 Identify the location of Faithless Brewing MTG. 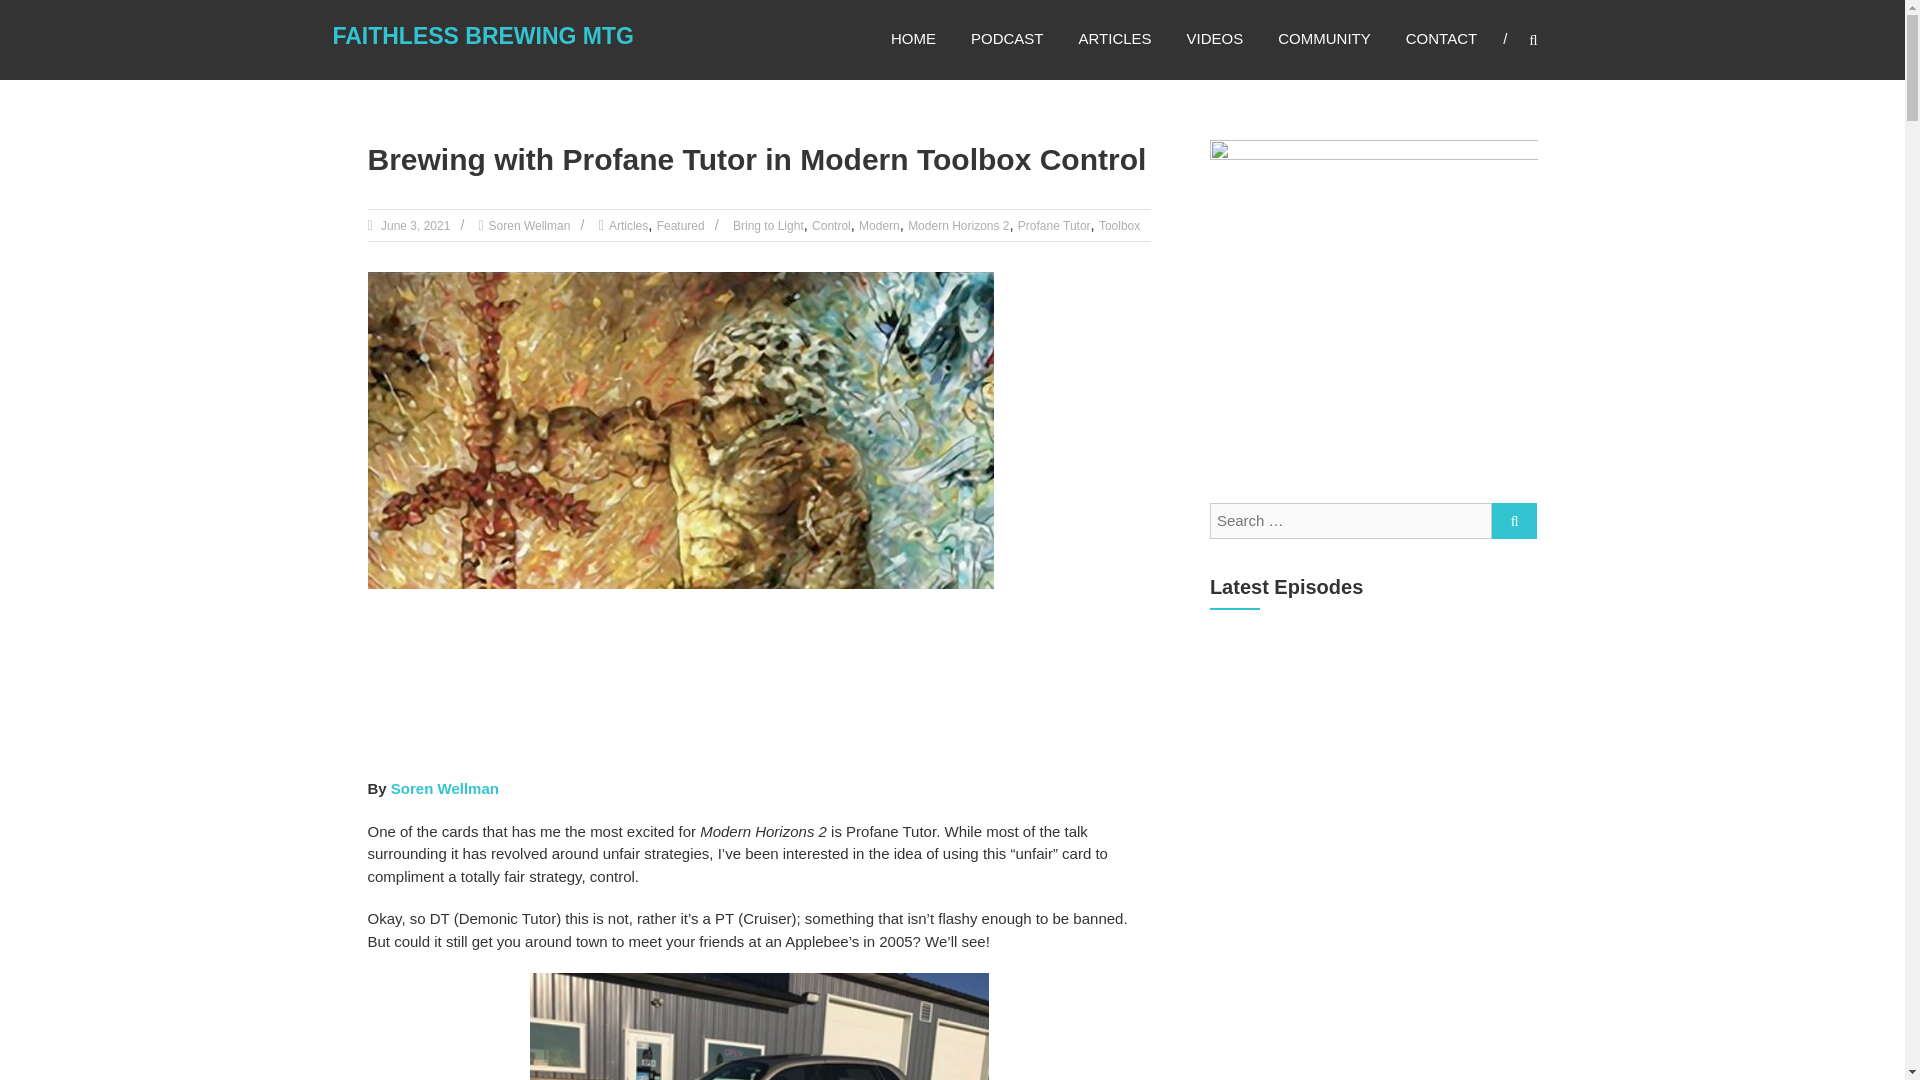
(482, 35).